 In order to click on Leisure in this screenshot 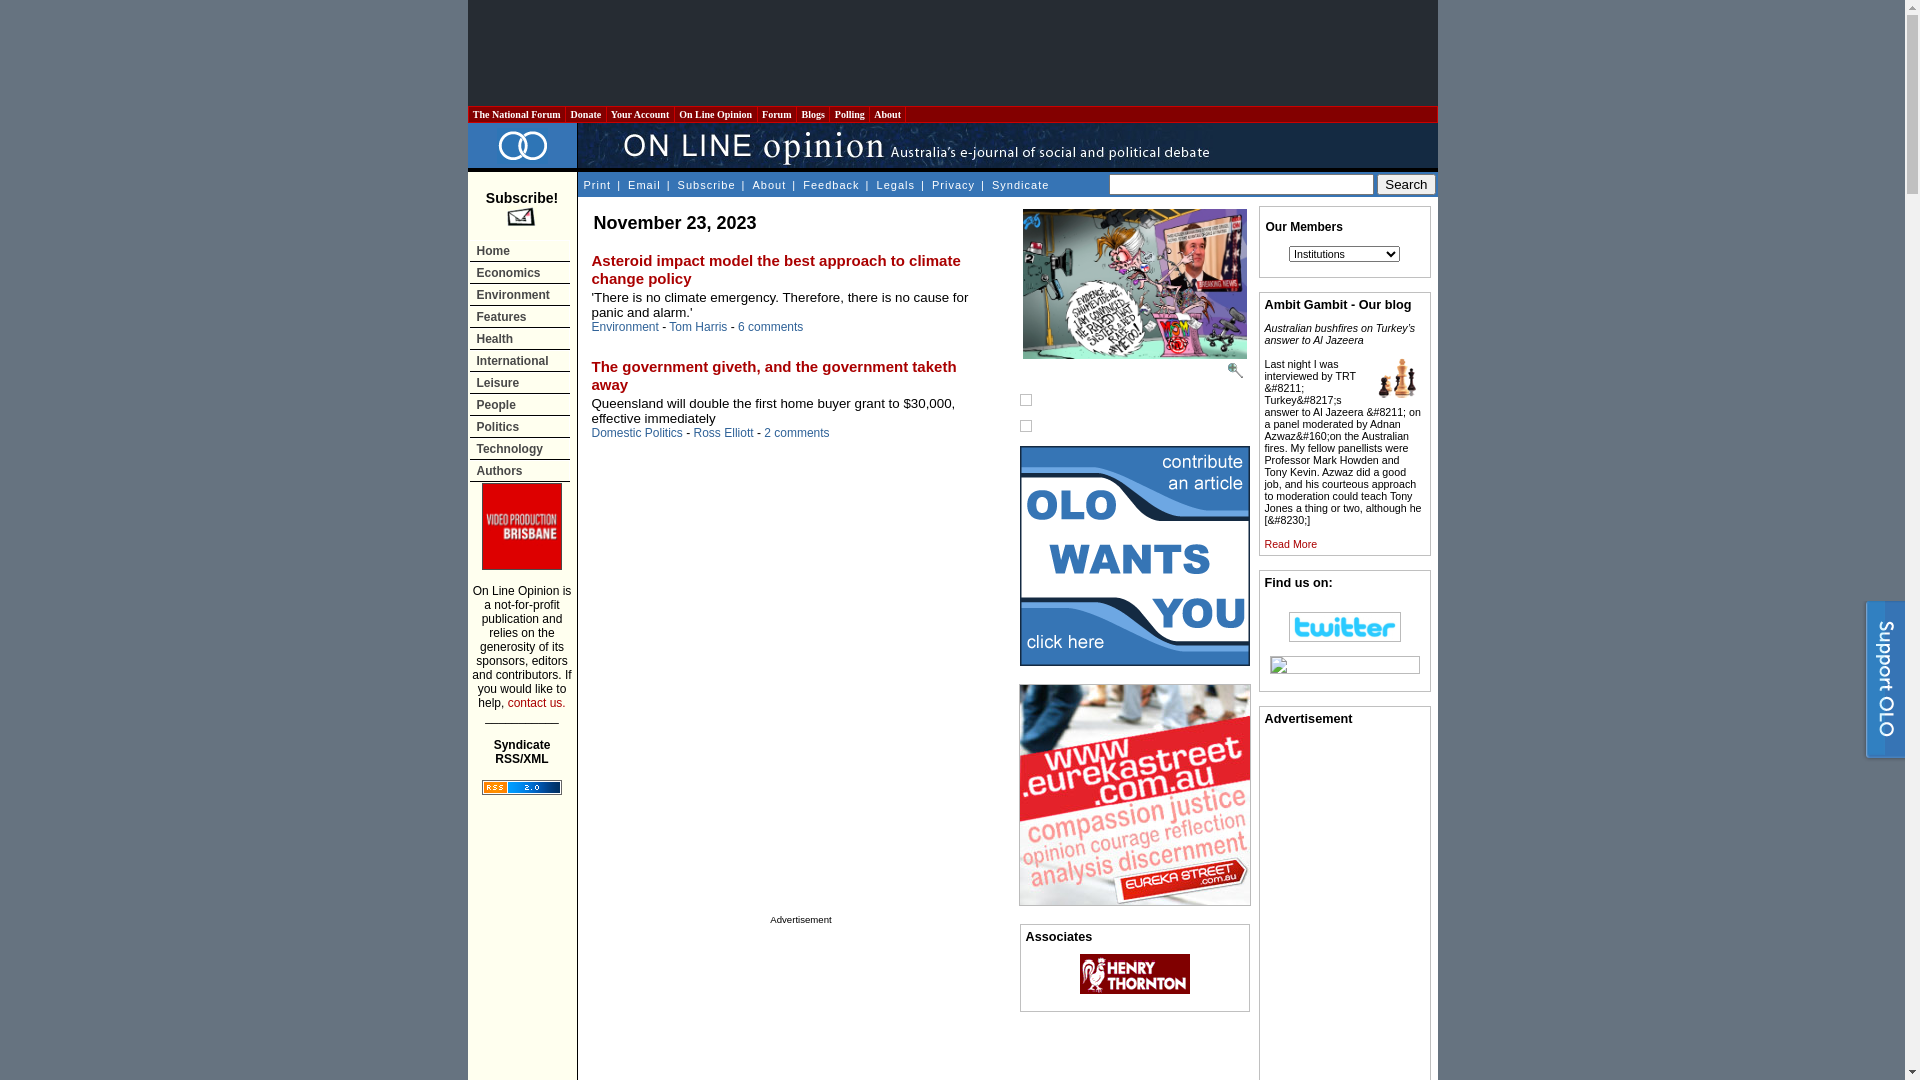, I will do `click(520, 382)`.